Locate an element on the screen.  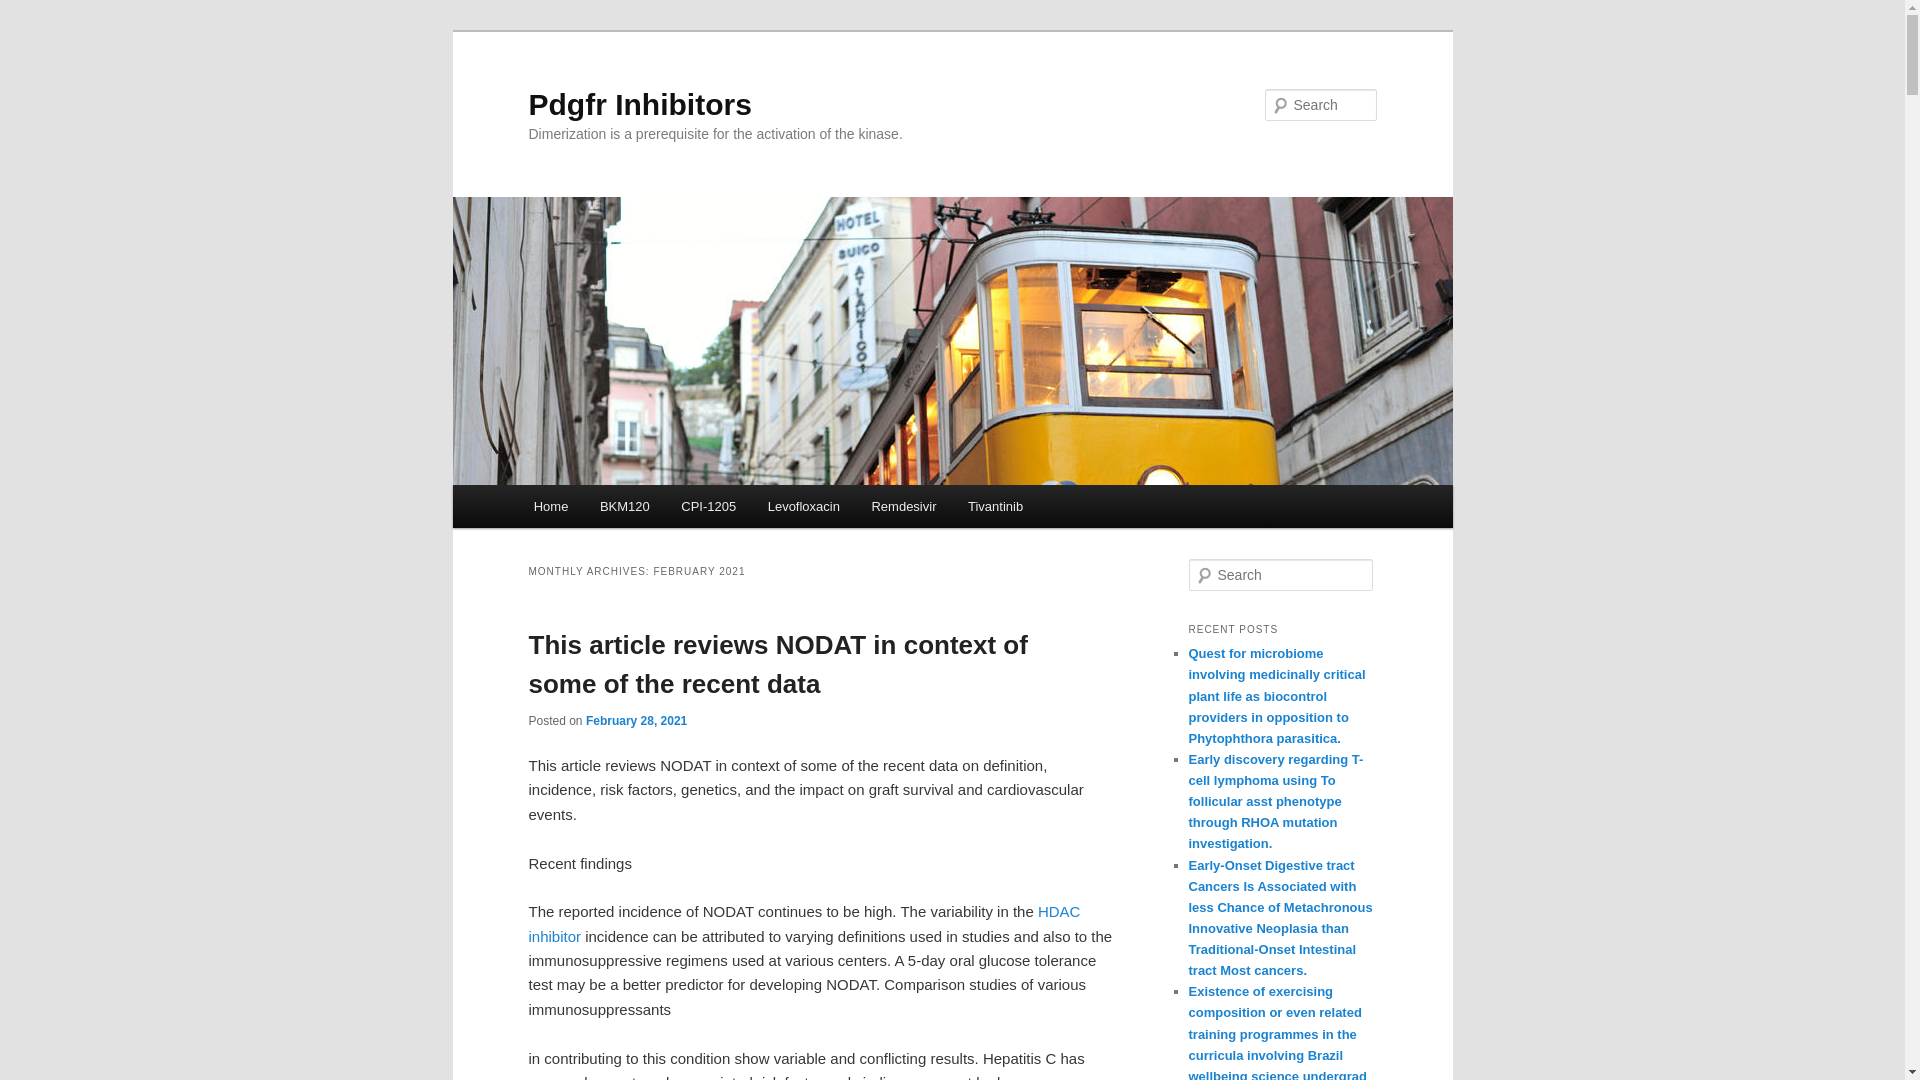
Skip to secondary content is located at coordinates (632, 509).